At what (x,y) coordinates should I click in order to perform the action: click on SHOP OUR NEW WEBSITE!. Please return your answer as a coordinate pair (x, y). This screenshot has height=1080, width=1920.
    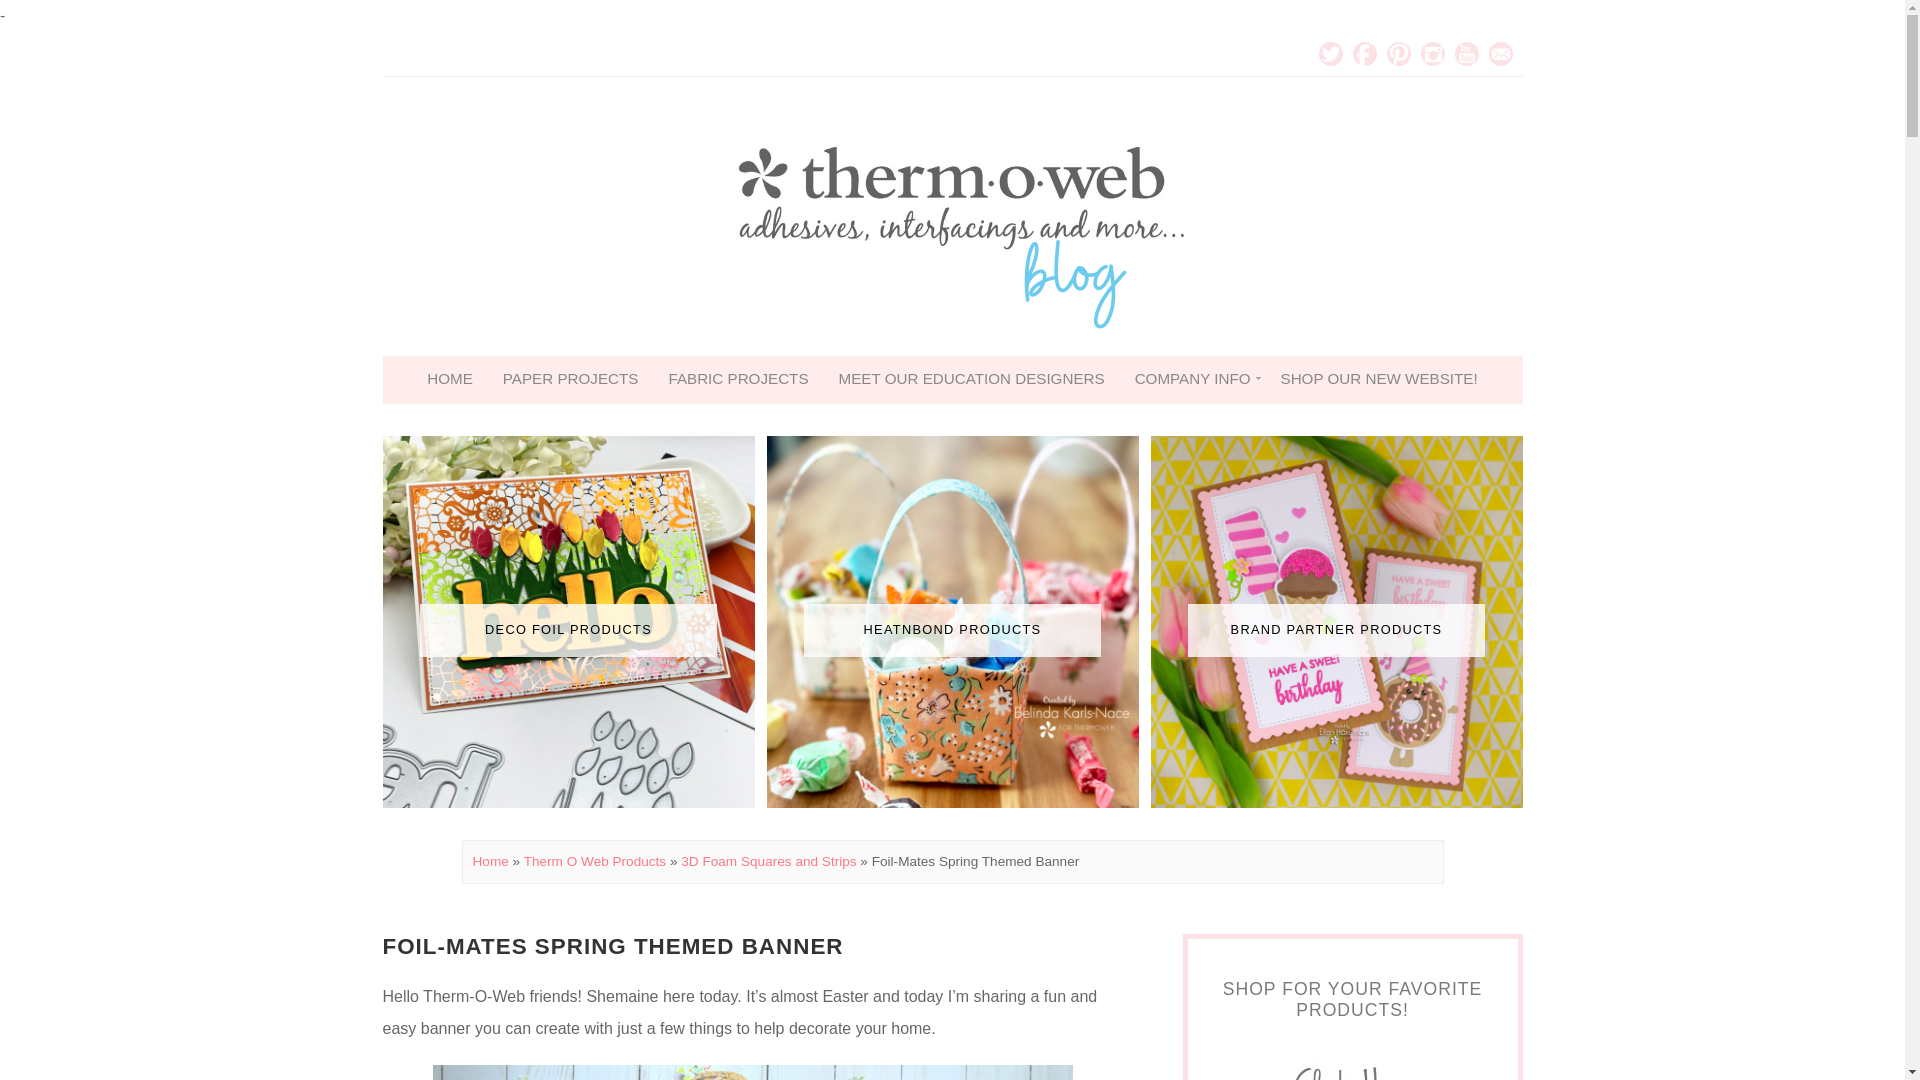
    Looking at the image, I should click on (1379, 378).